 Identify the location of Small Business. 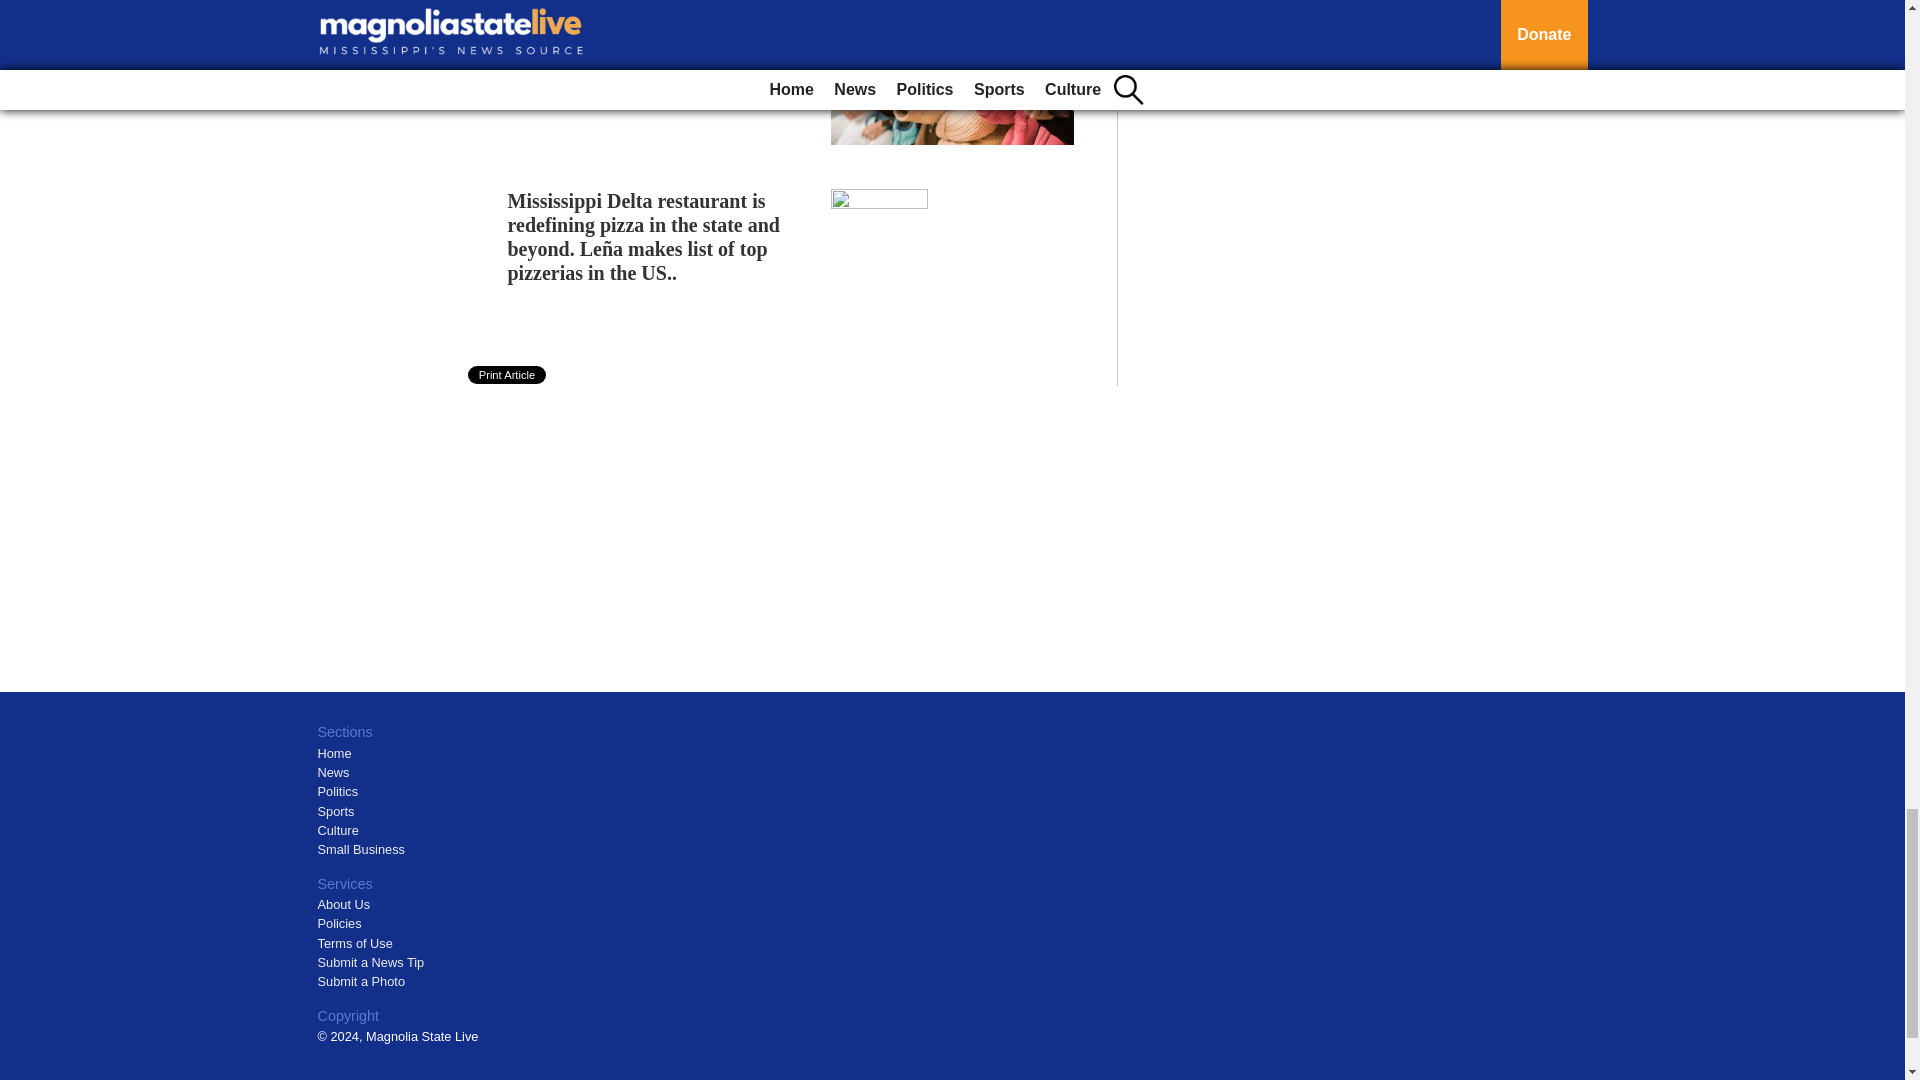
(362, 850).